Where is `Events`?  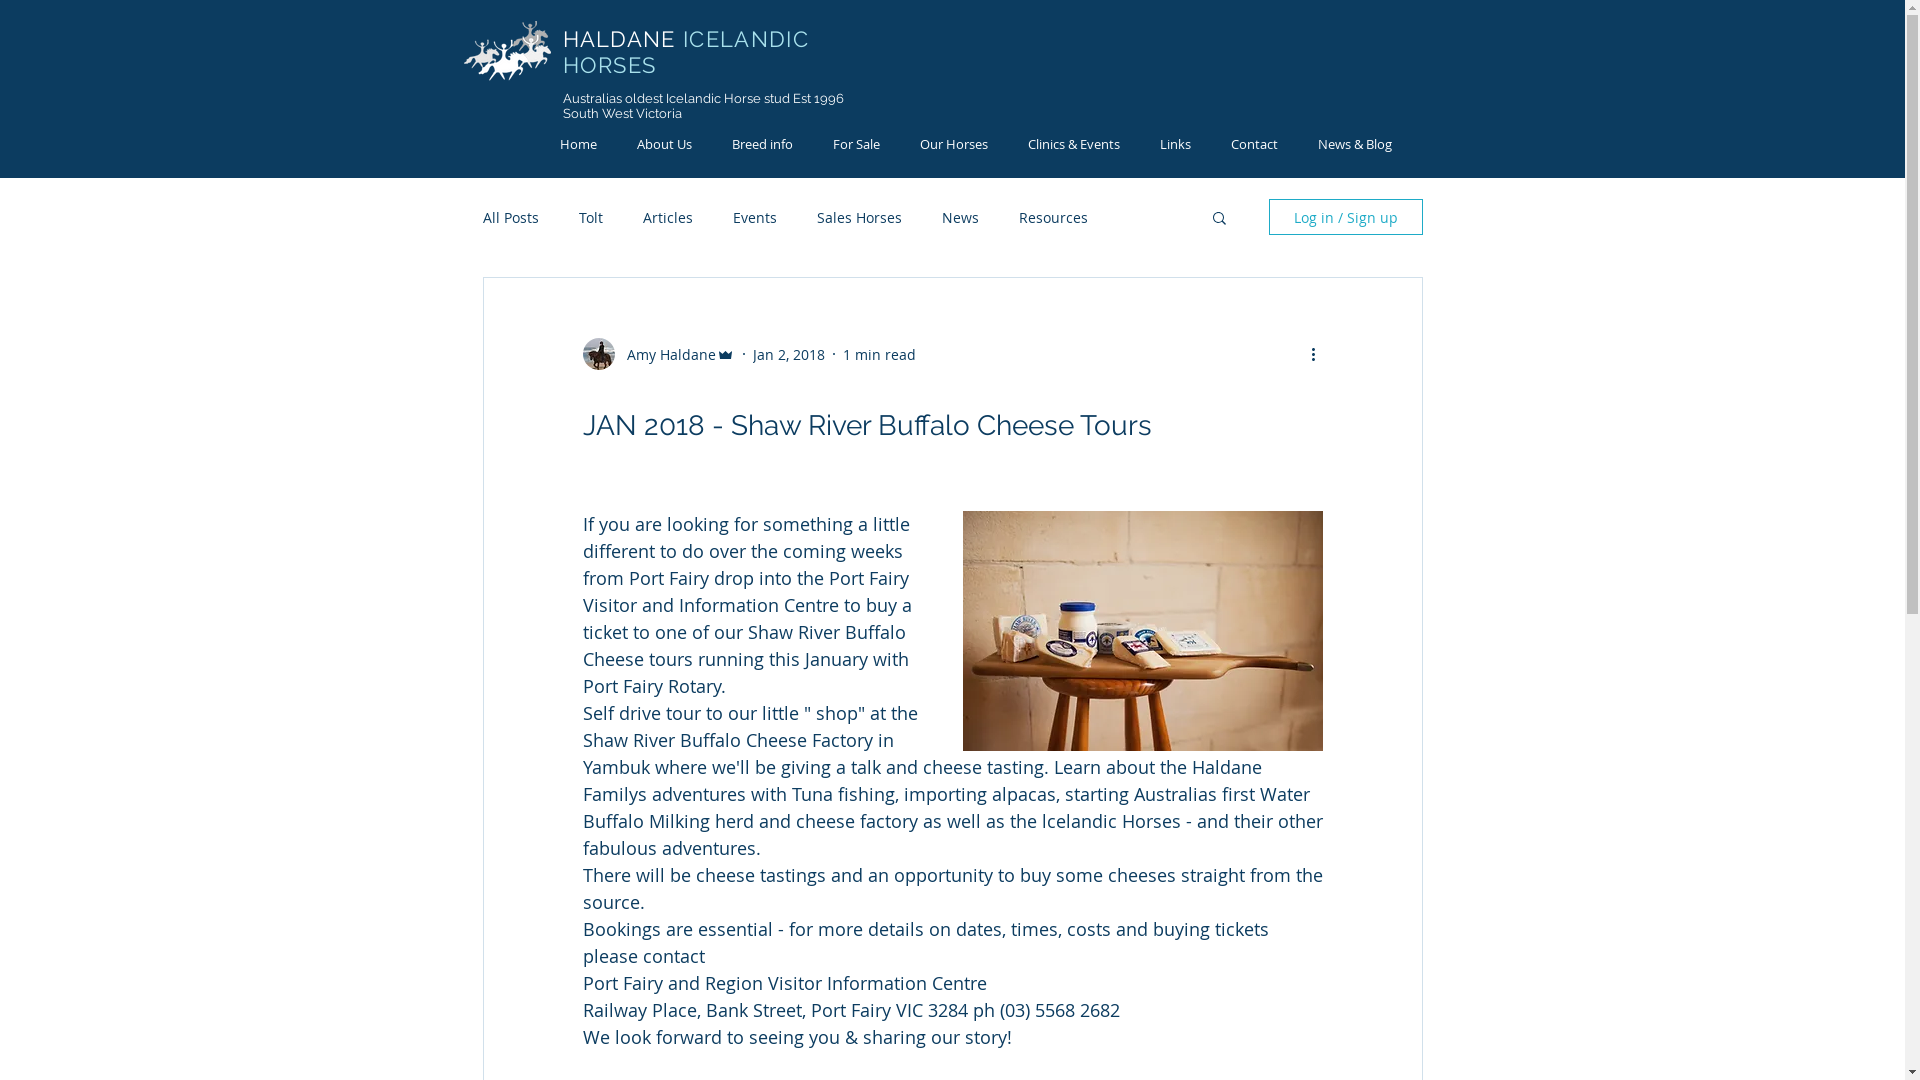
Events is located at coordinates (754, 218).